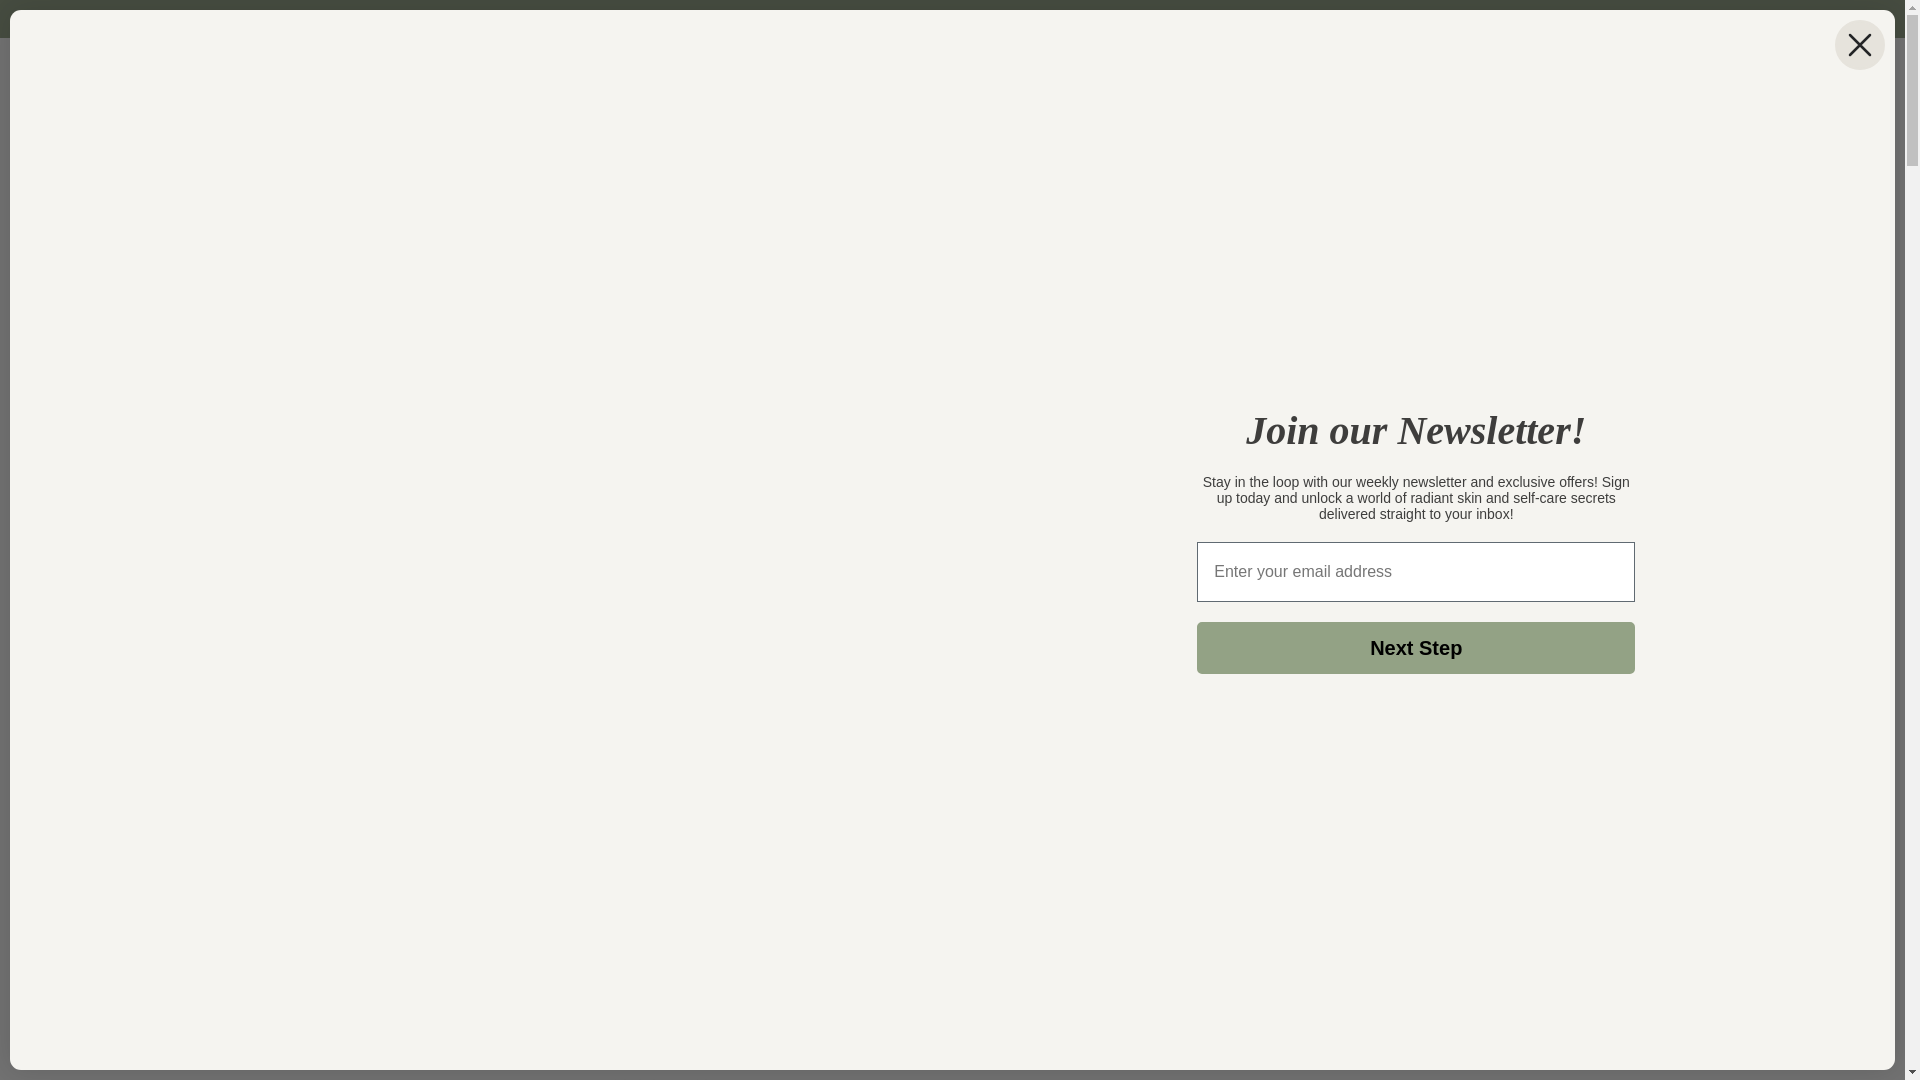 The width and height of the screenshot is (1920, 1080). Describe the element at coordinates (399, 80) in the screenshot. I see `Treatments` at that location.